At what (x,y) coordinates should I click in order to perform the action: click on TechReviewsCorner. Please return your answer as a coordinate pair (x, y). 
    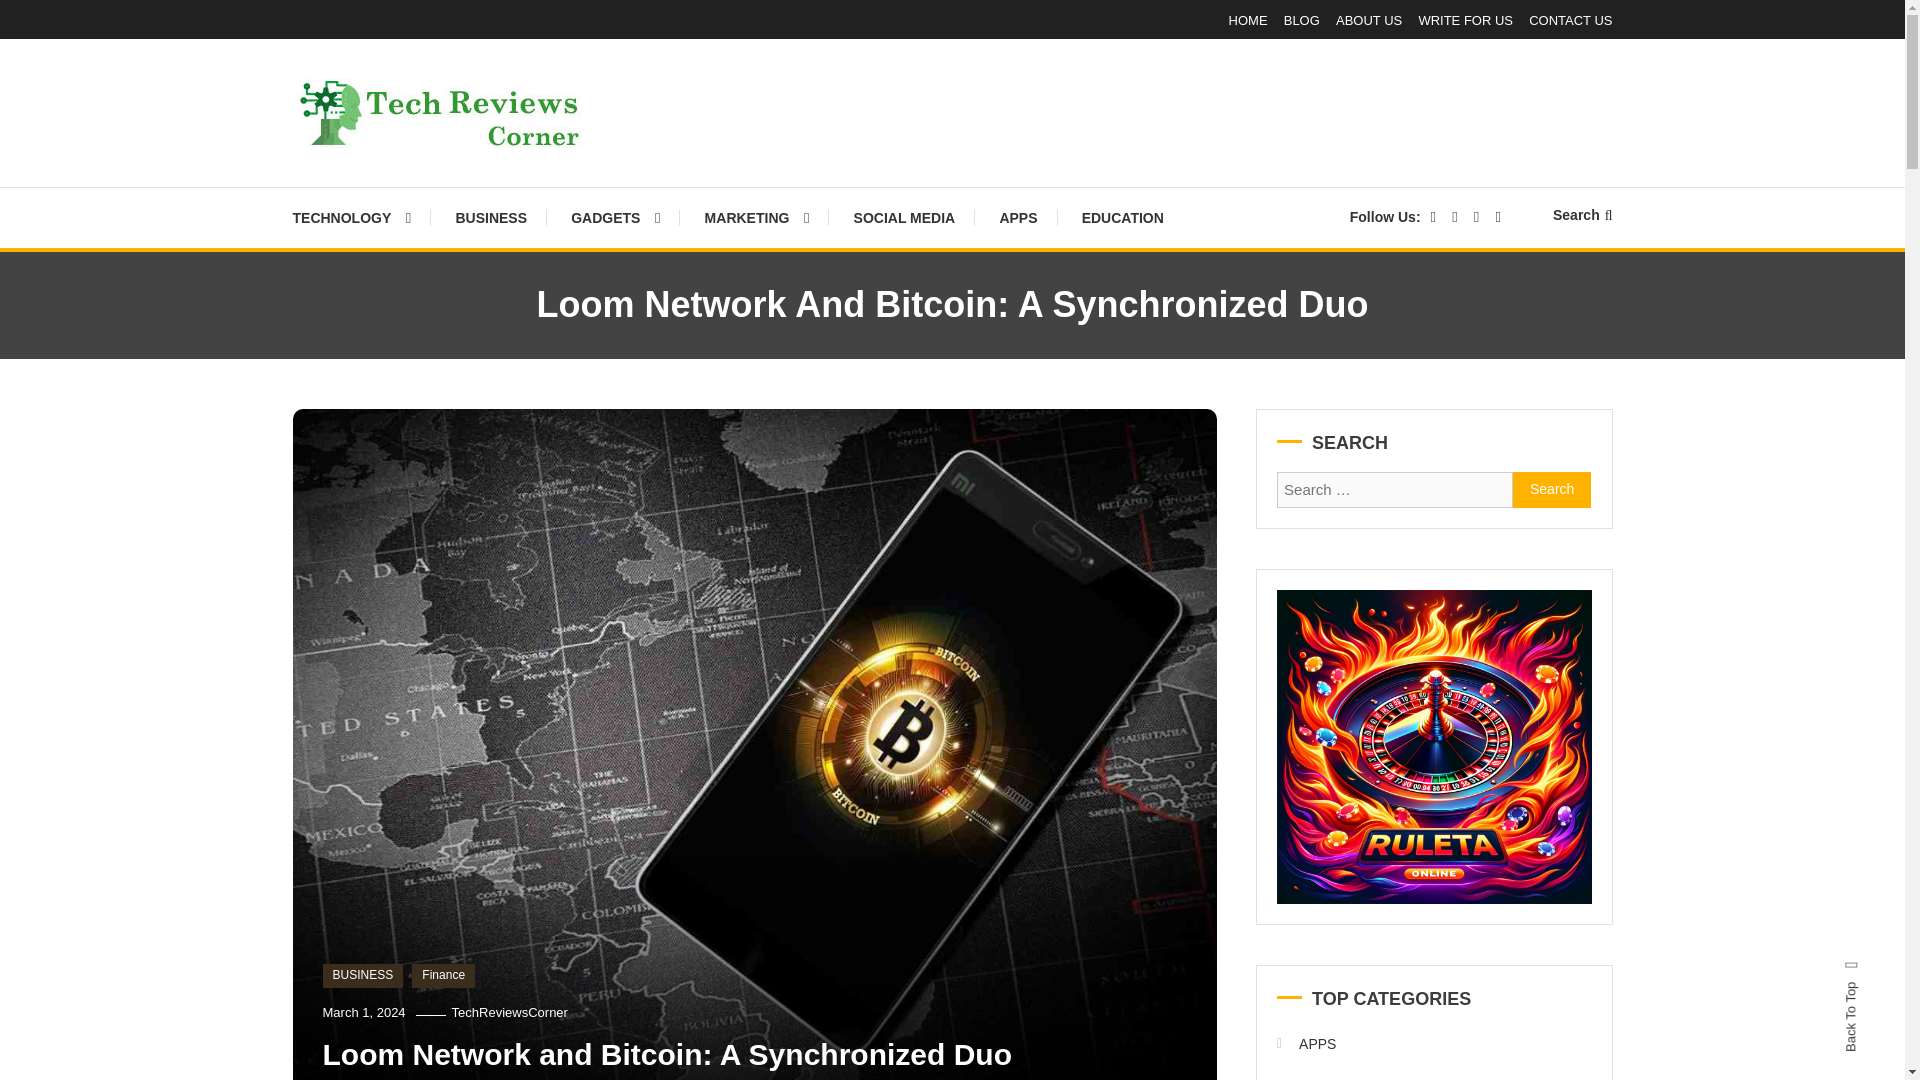
    Looking at the image, I should click on (463, 174).